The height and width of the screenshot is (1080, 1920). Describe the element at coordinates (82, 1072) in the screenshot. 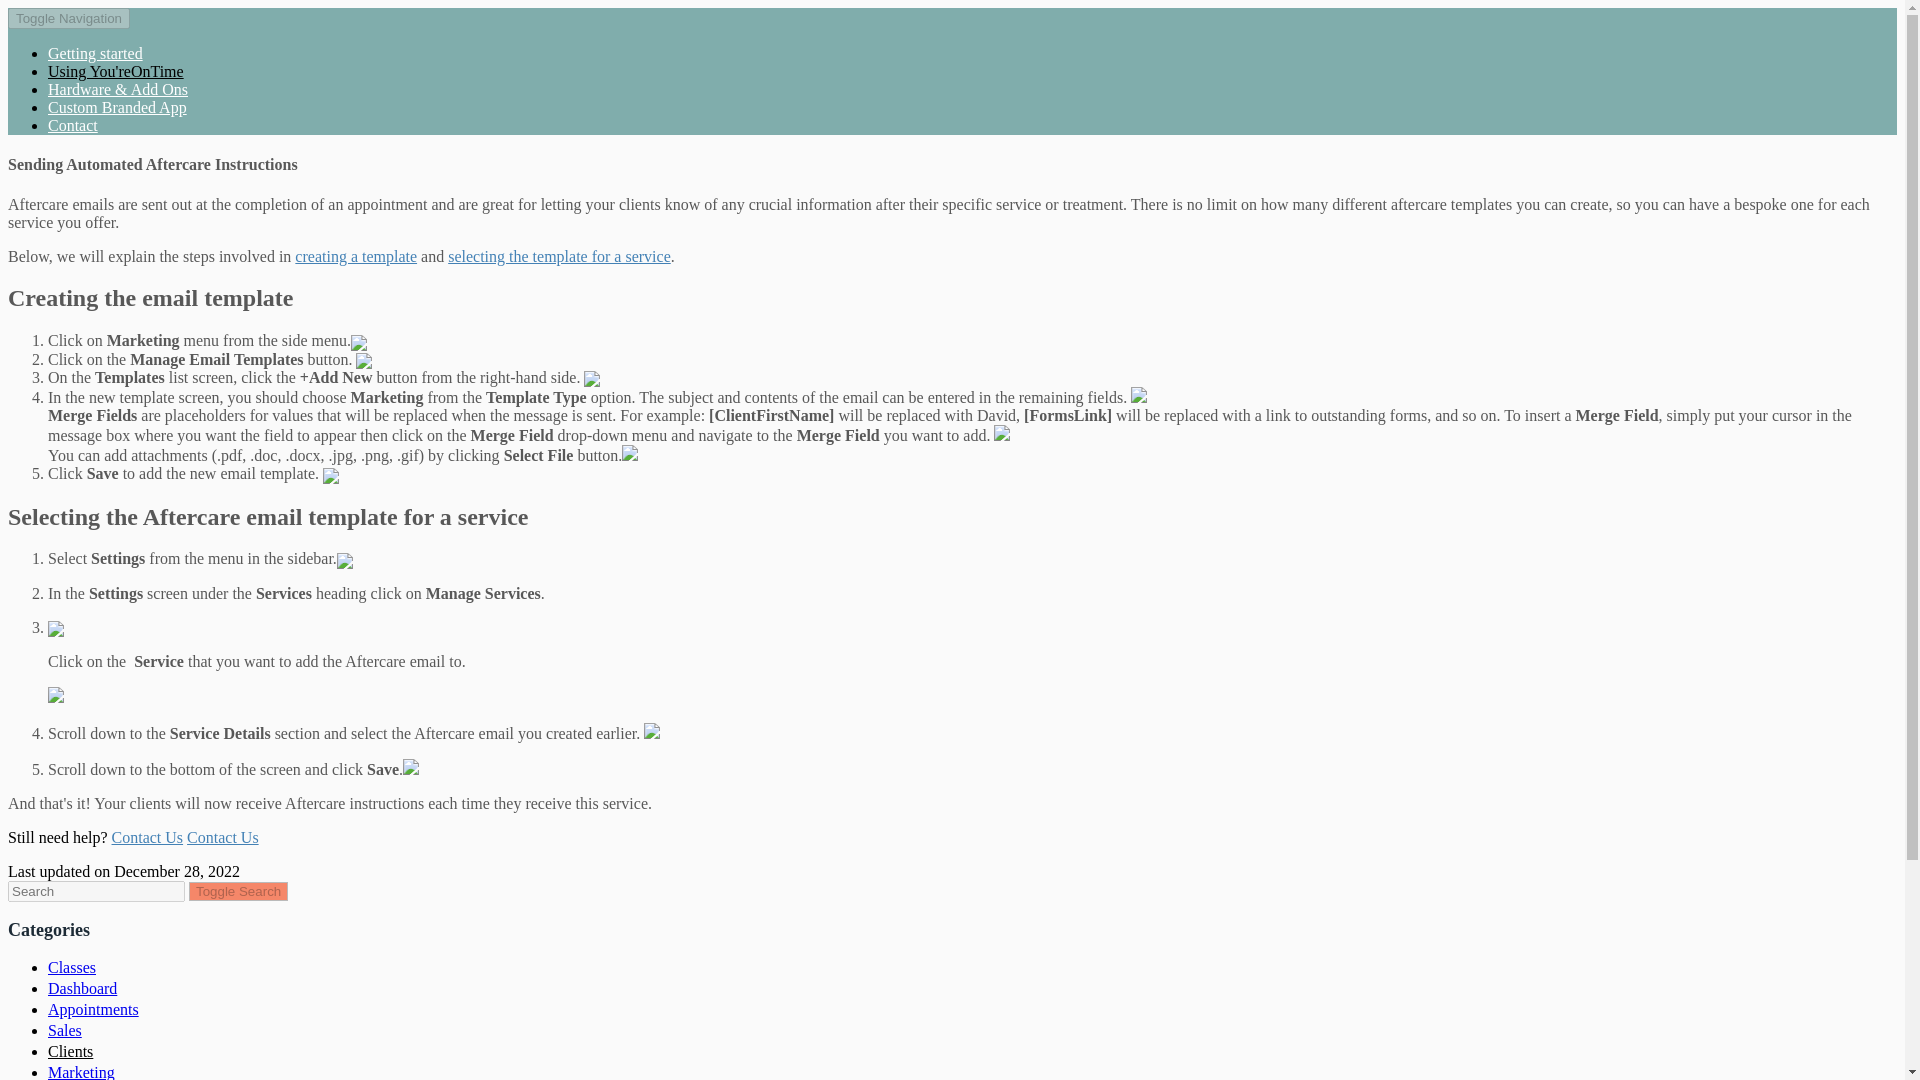

I see `Marketing` at that location.